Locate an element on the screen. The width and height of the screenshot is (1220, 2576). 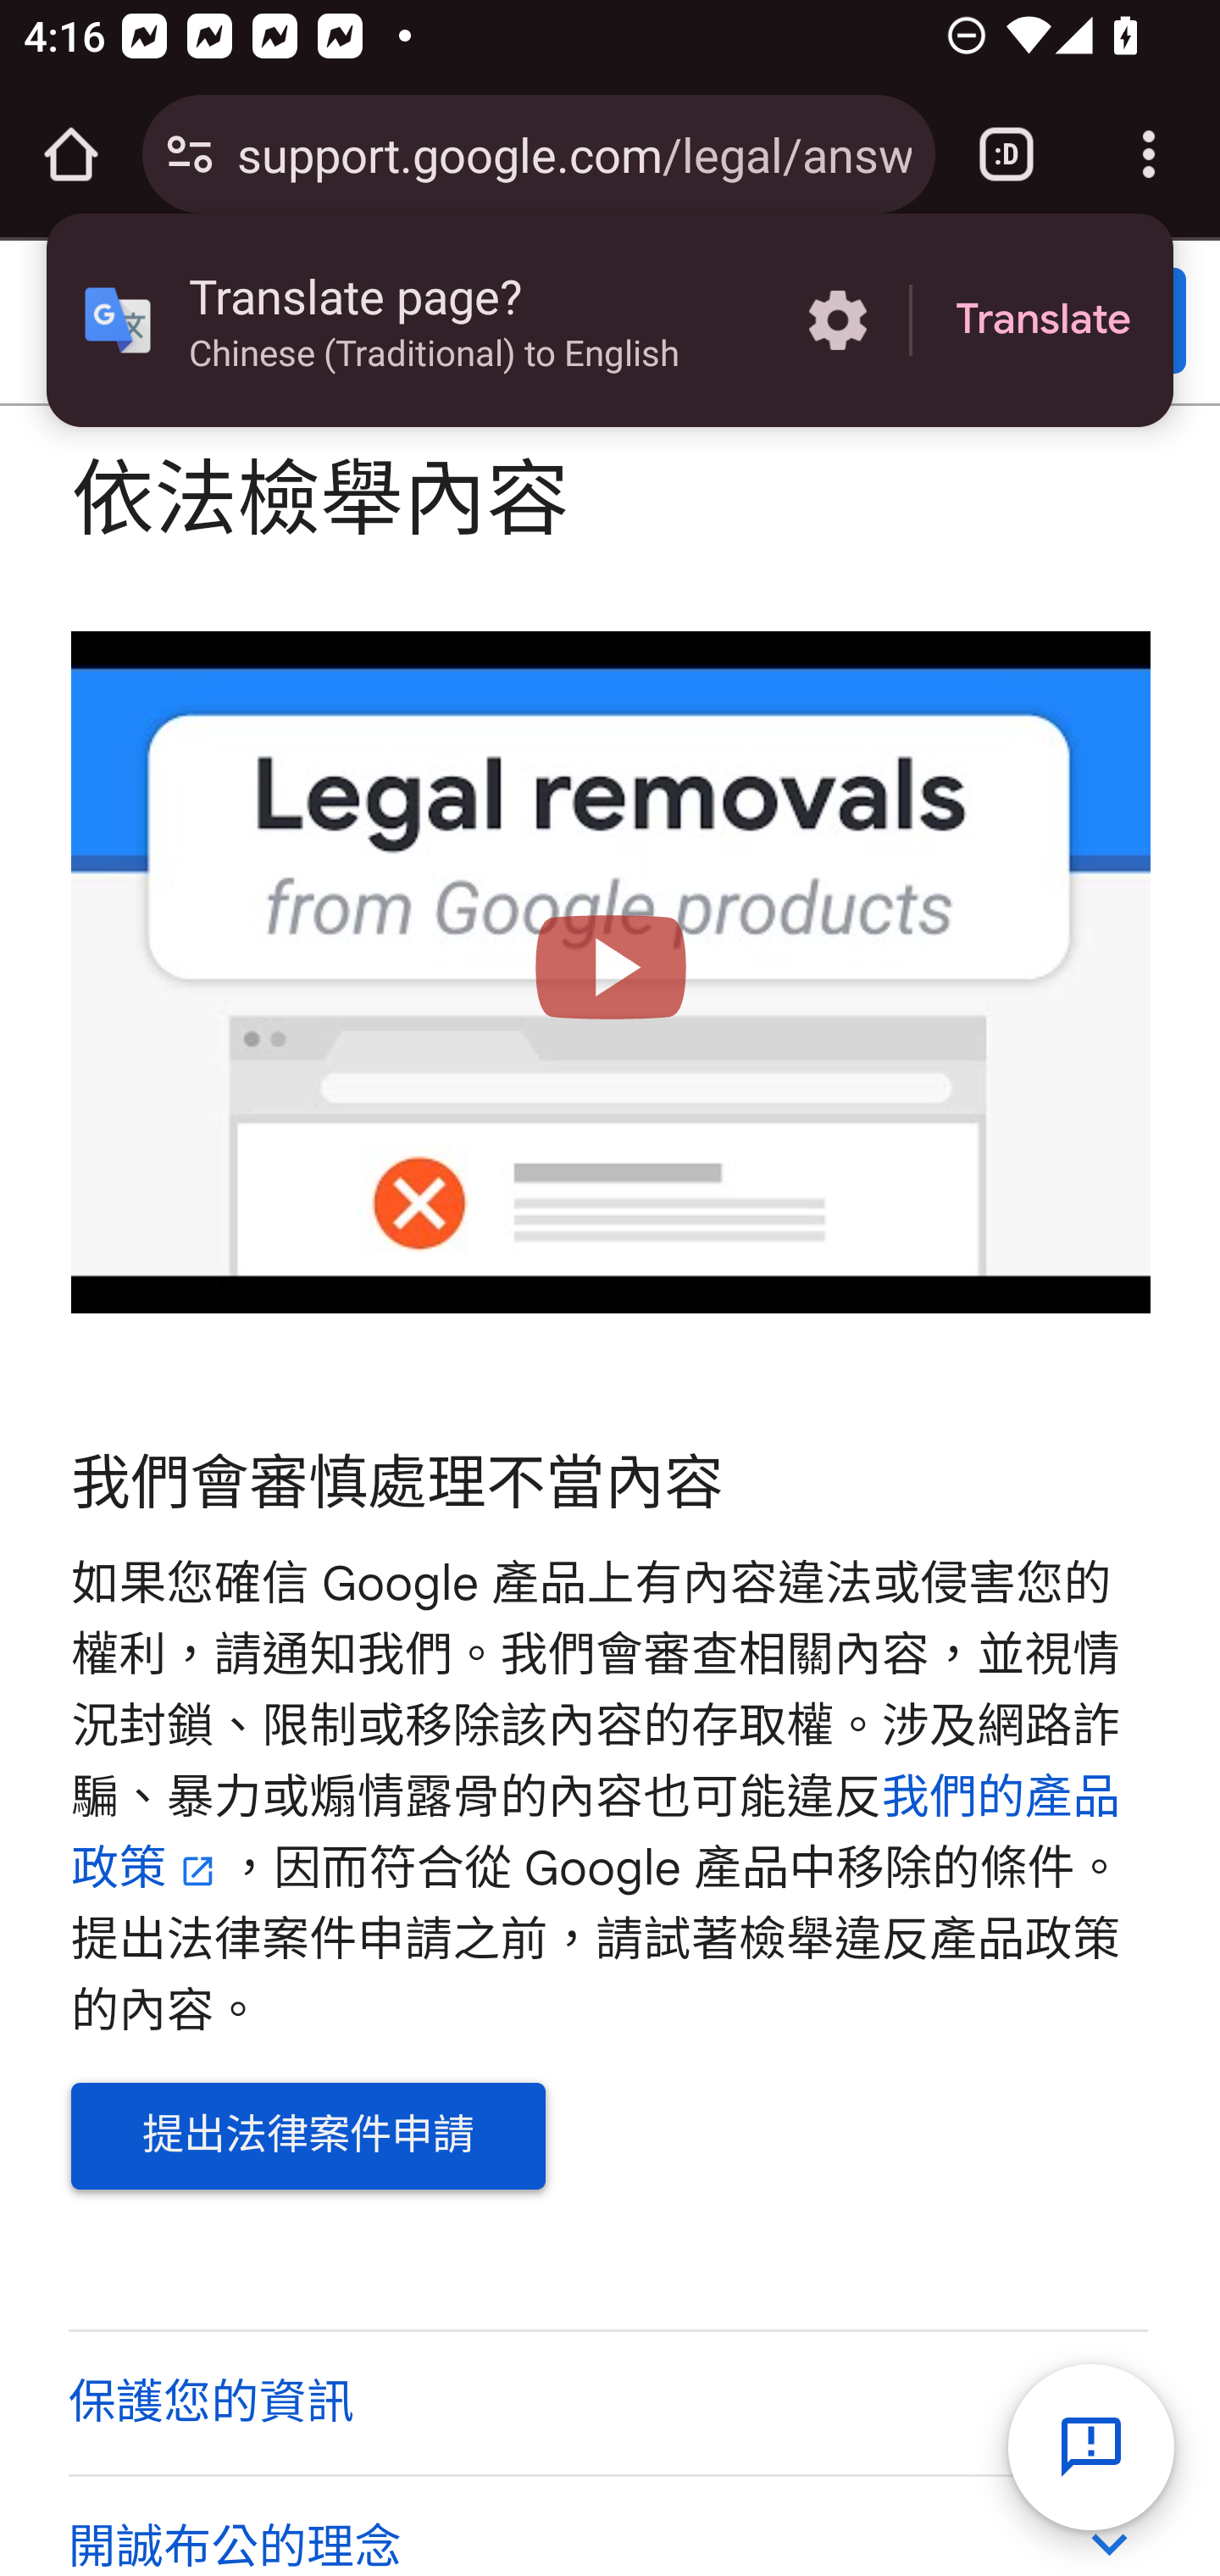
保護您的資訊 is located at coordinates (607, 2401).